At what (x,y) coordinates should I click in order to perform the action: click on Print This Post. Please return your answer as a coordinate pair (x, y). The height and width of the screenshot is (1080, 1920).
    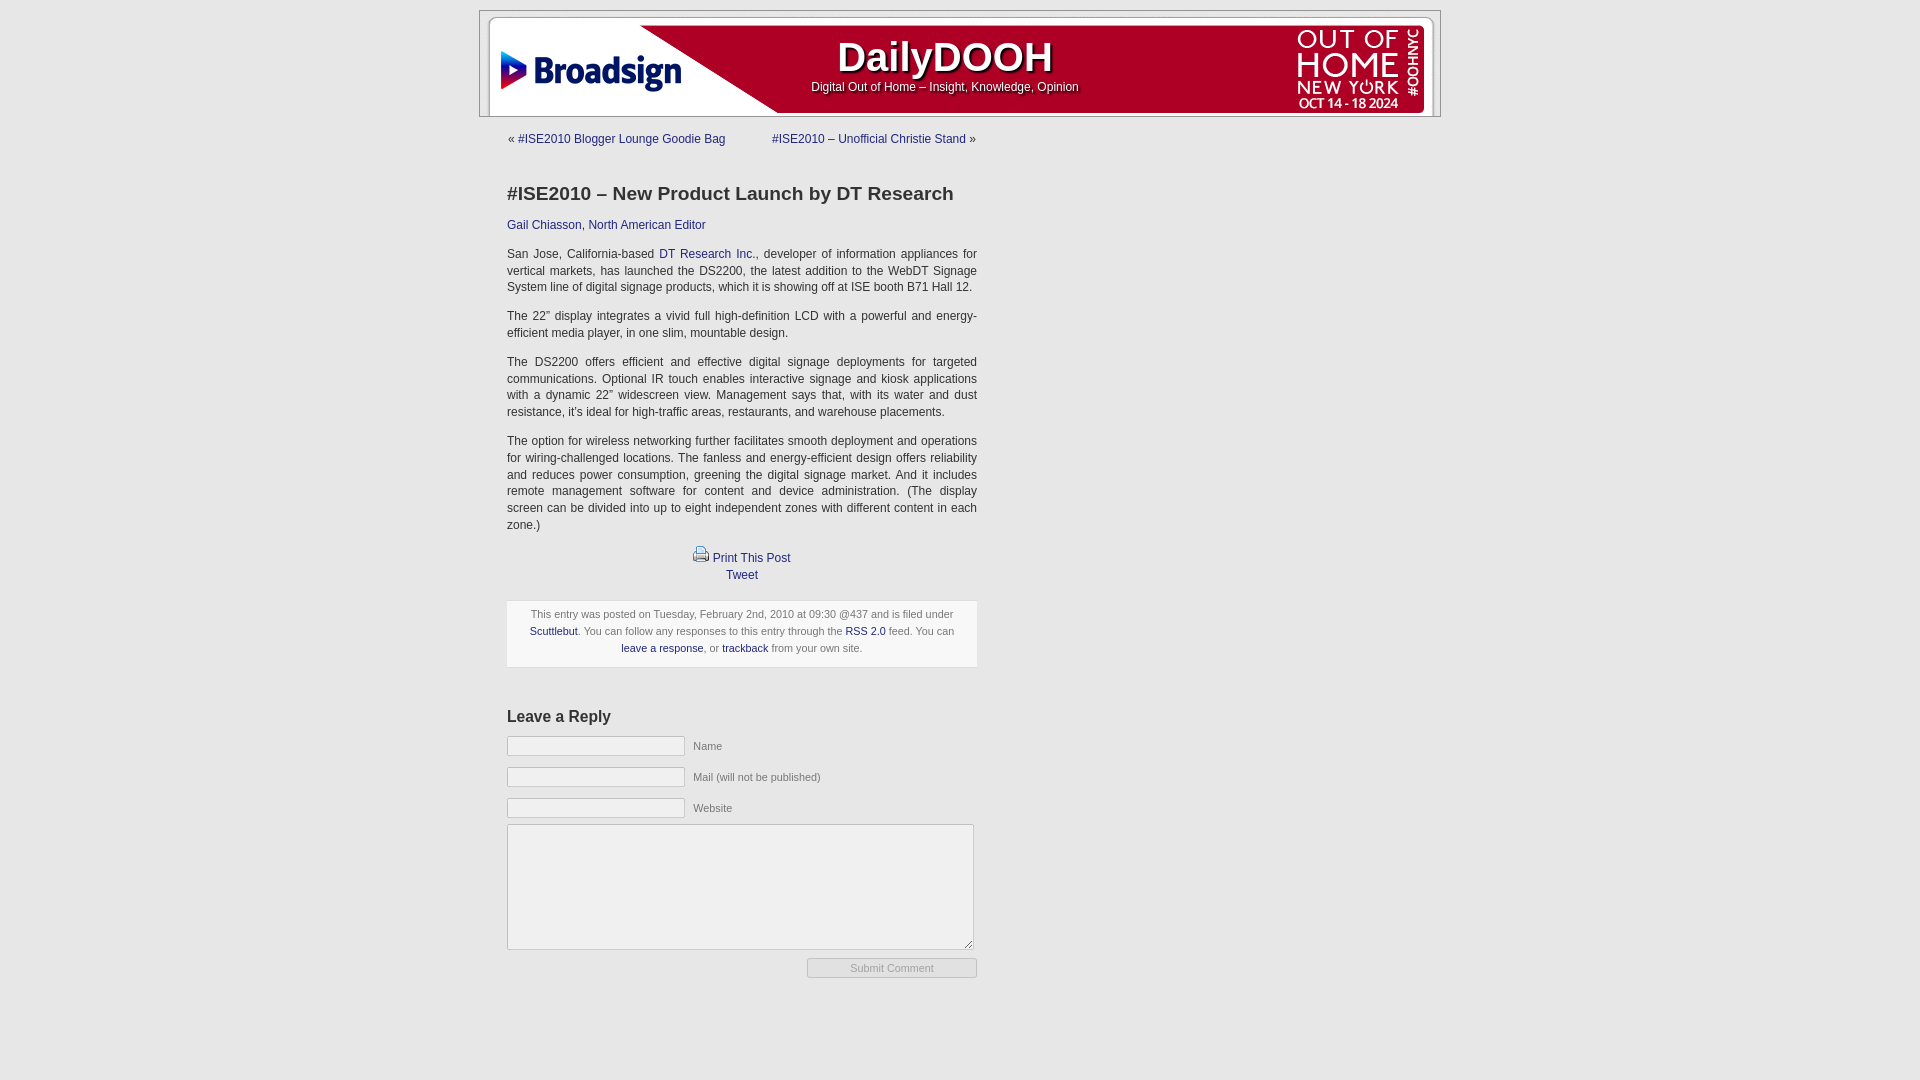
    Looking at the image, I should click on (752, 557).